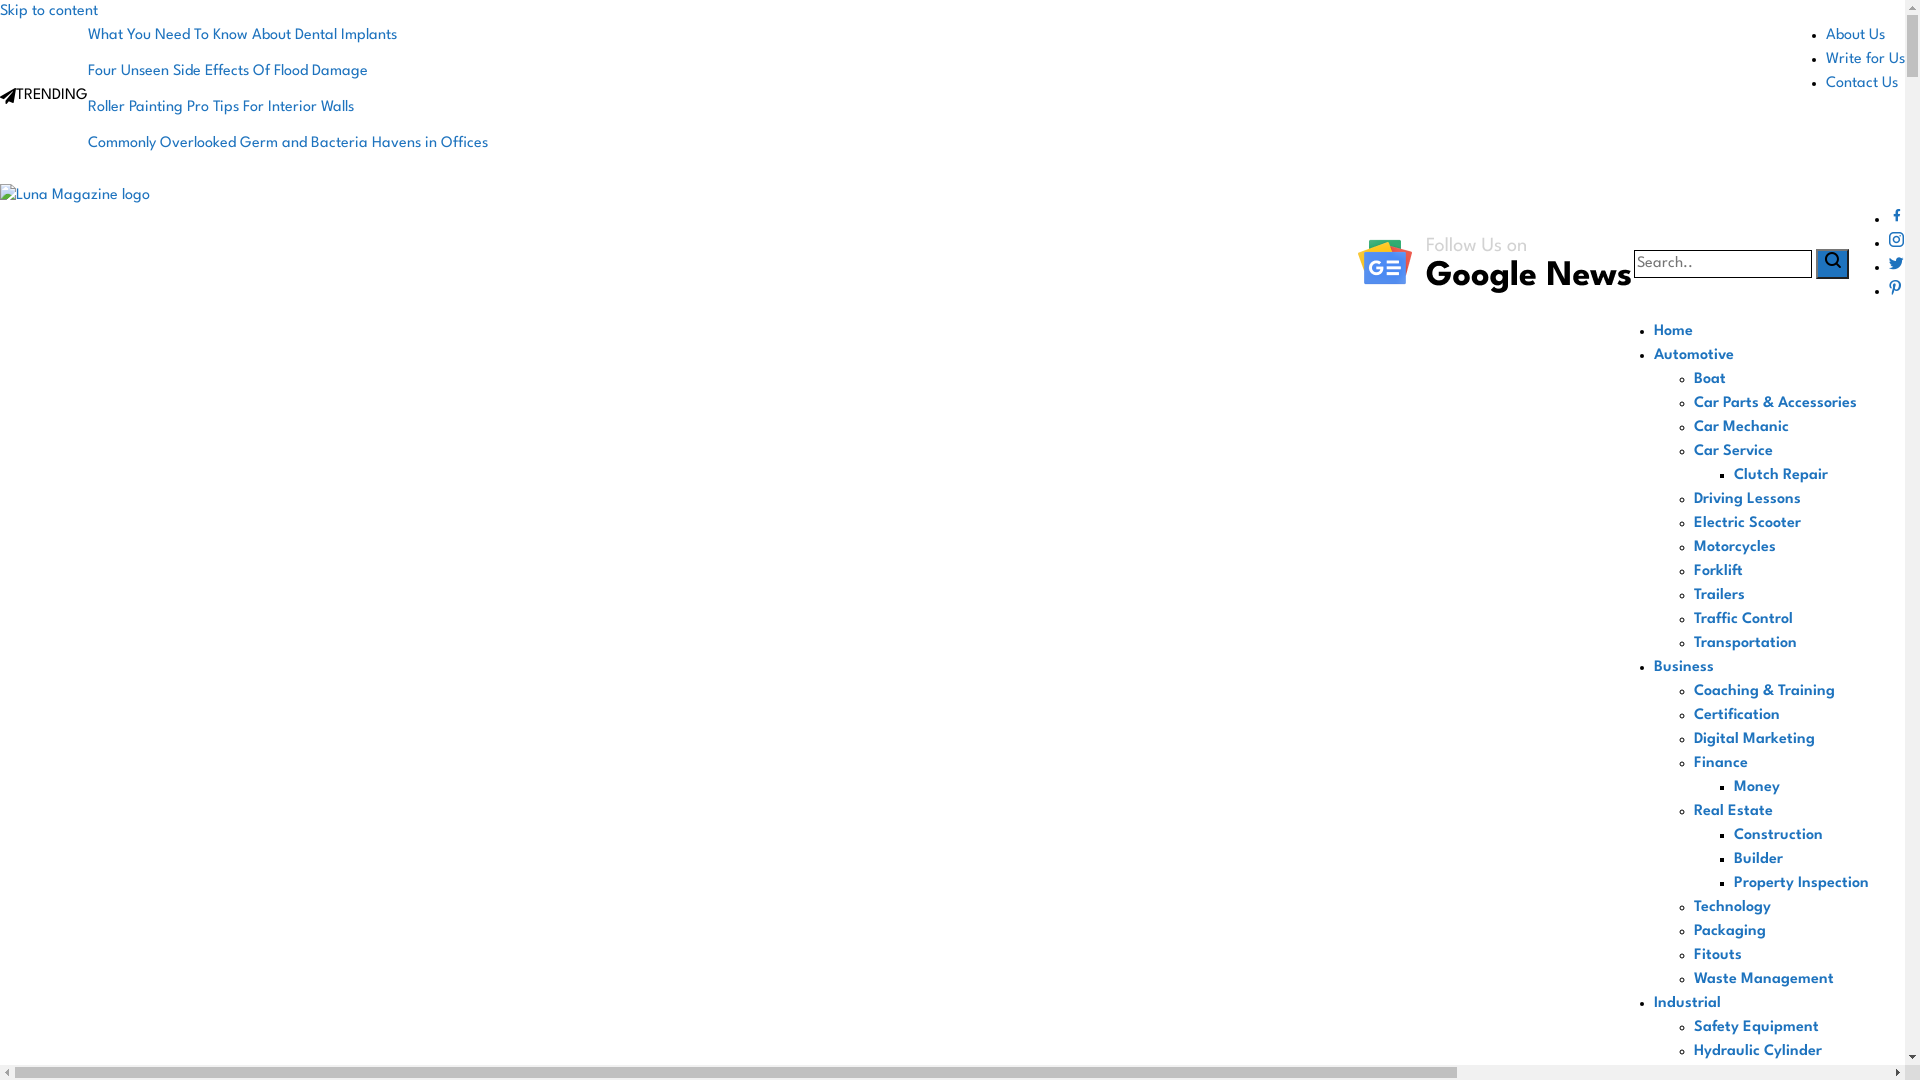 The height and width of the screenshot is (1080, 1920). I want to click on Industrial, so click(1688, 1004).